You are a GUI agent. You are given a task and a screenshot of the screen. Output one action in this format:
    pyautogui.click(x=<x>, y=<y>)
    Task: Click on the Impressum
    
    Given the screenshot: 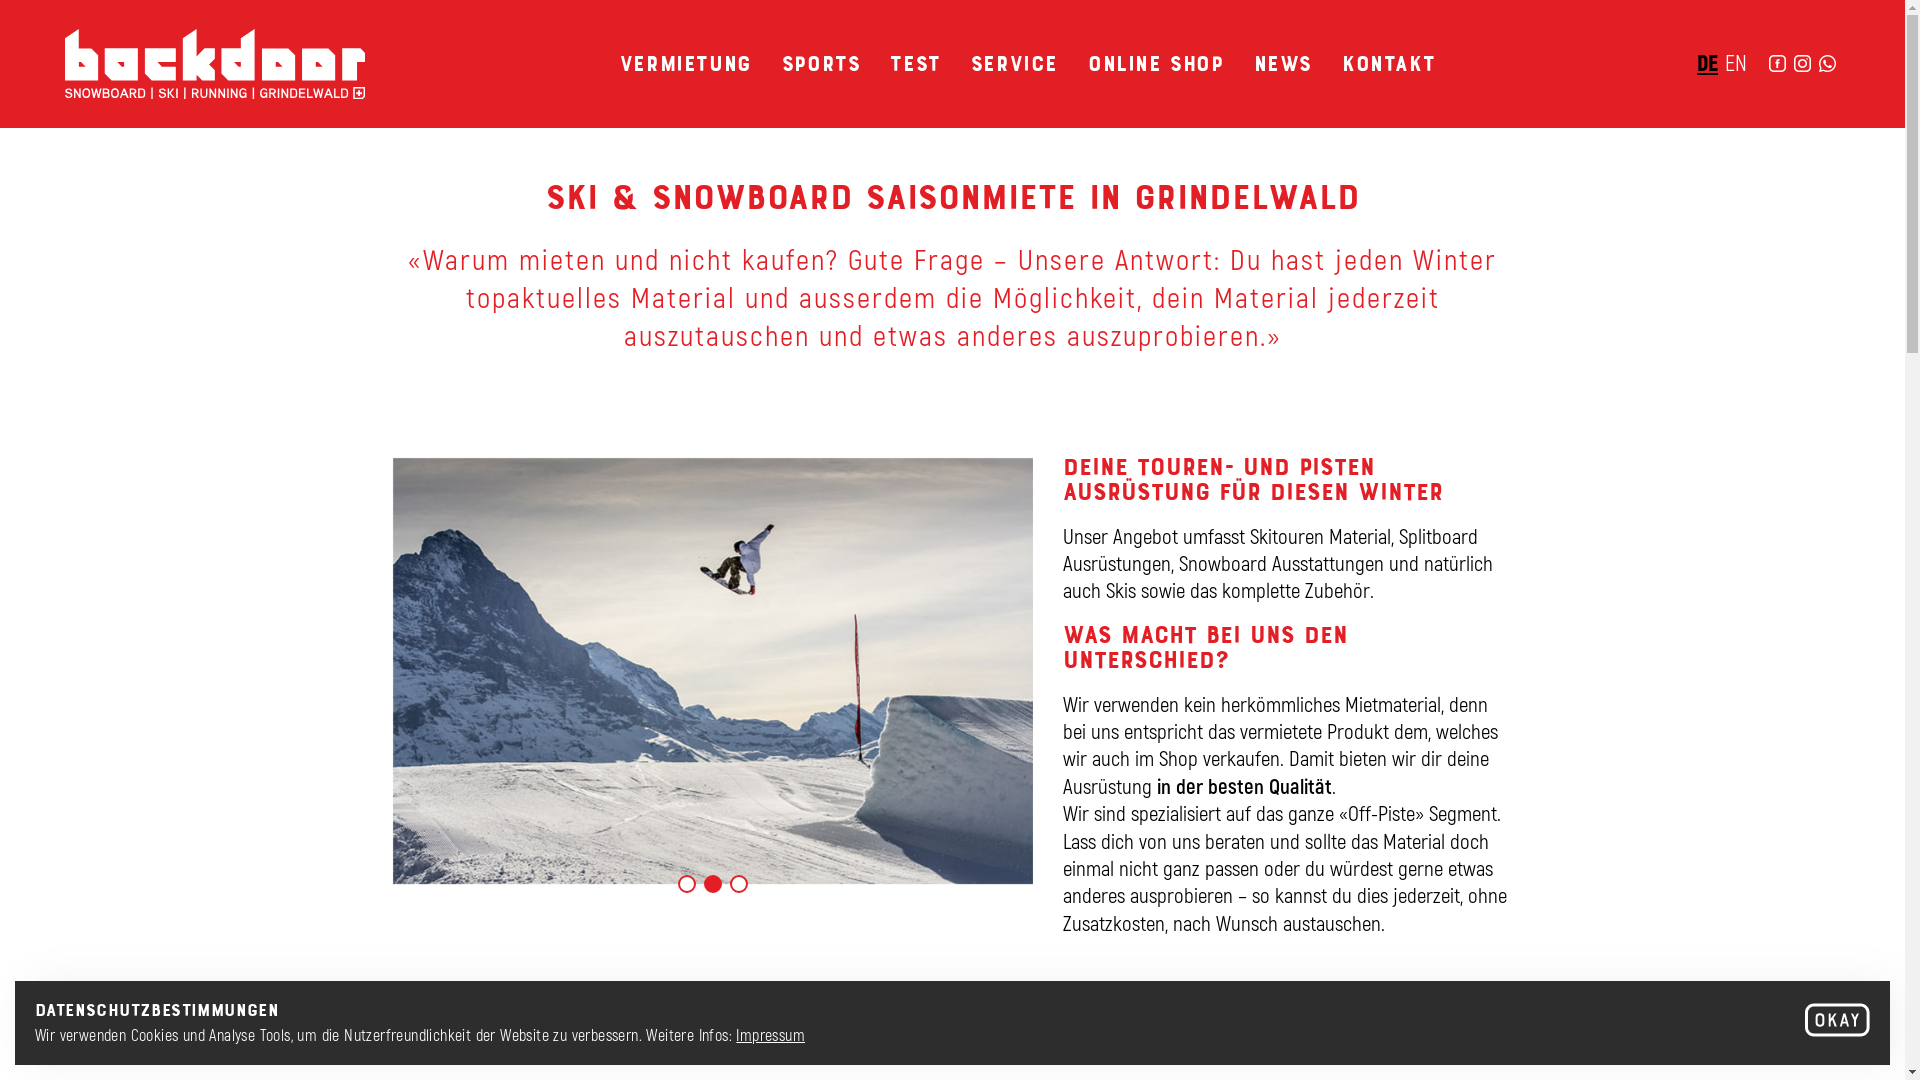 What is the action you would take?
    pyautogui.click(x=770, y=1034)
    